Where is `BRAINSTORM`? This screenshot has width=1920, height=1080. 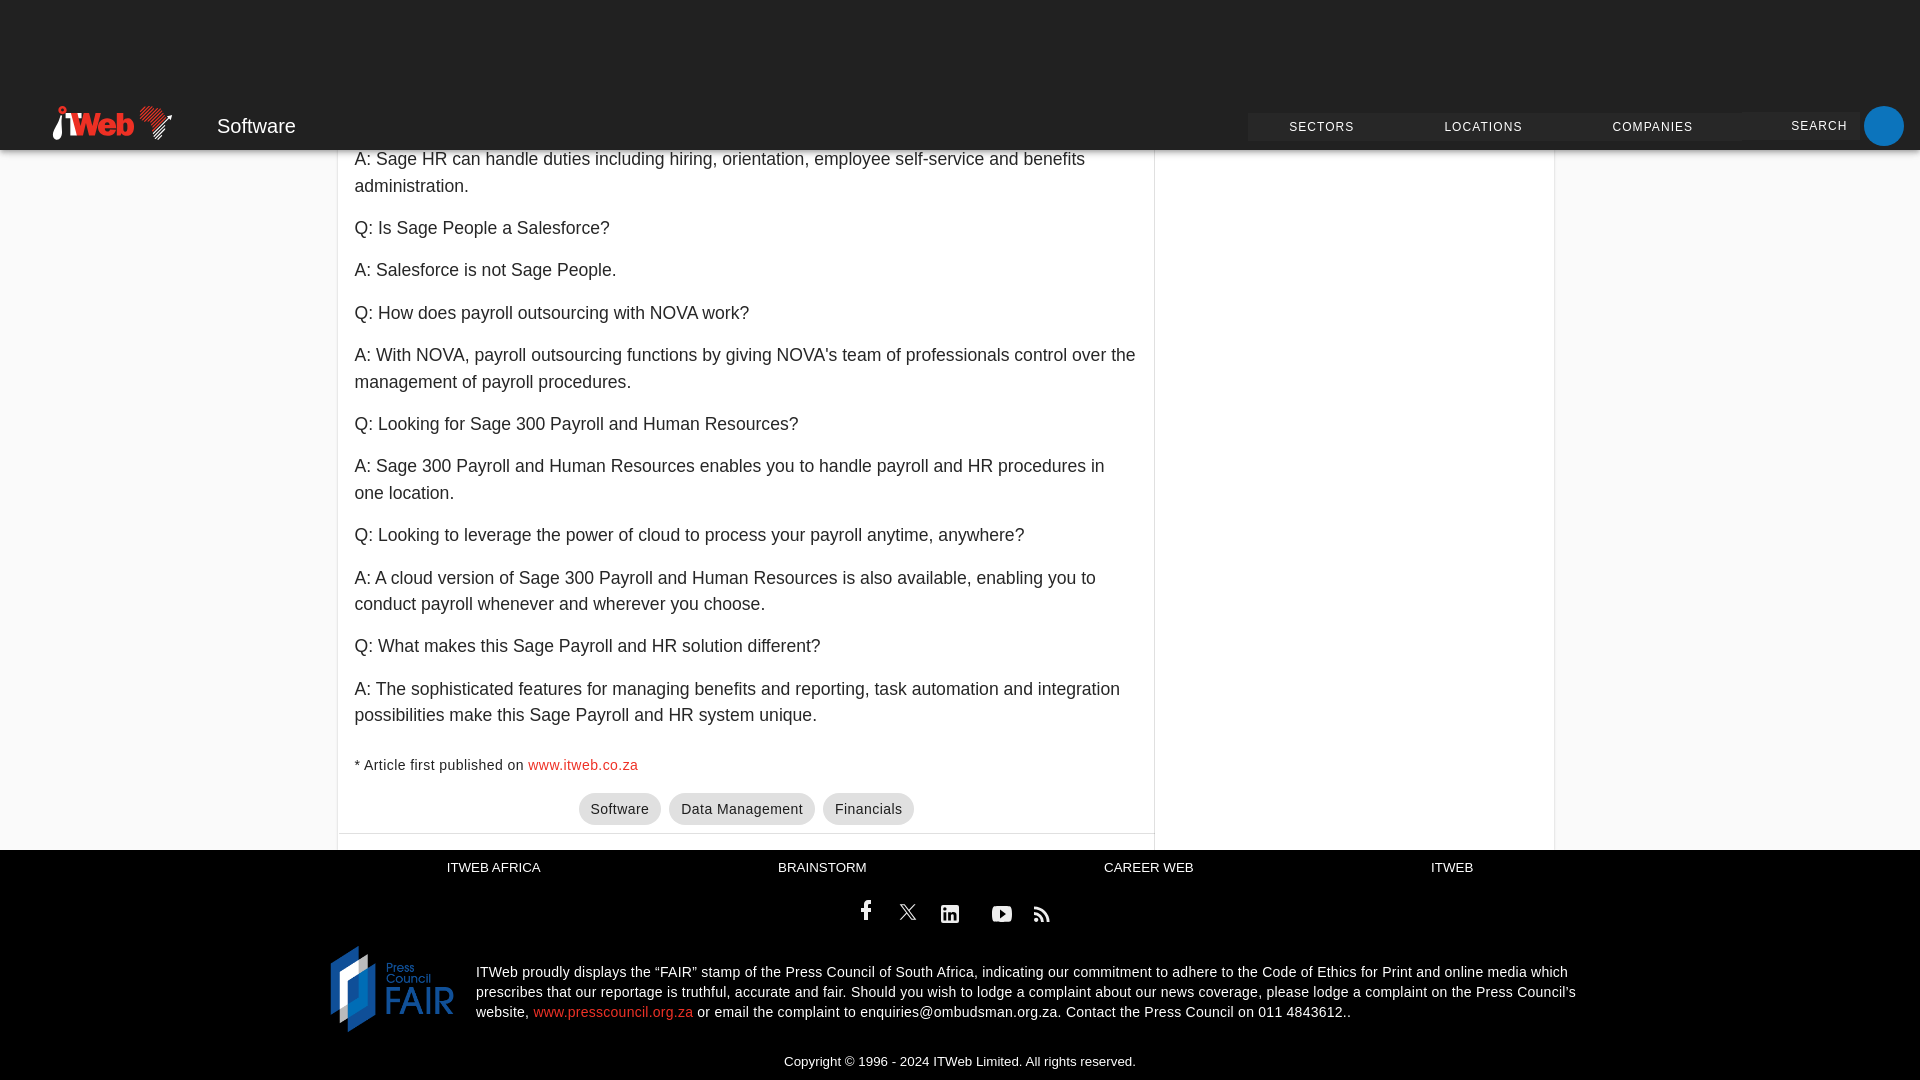
BRAINSTORM is located at coordinates (822, 868).